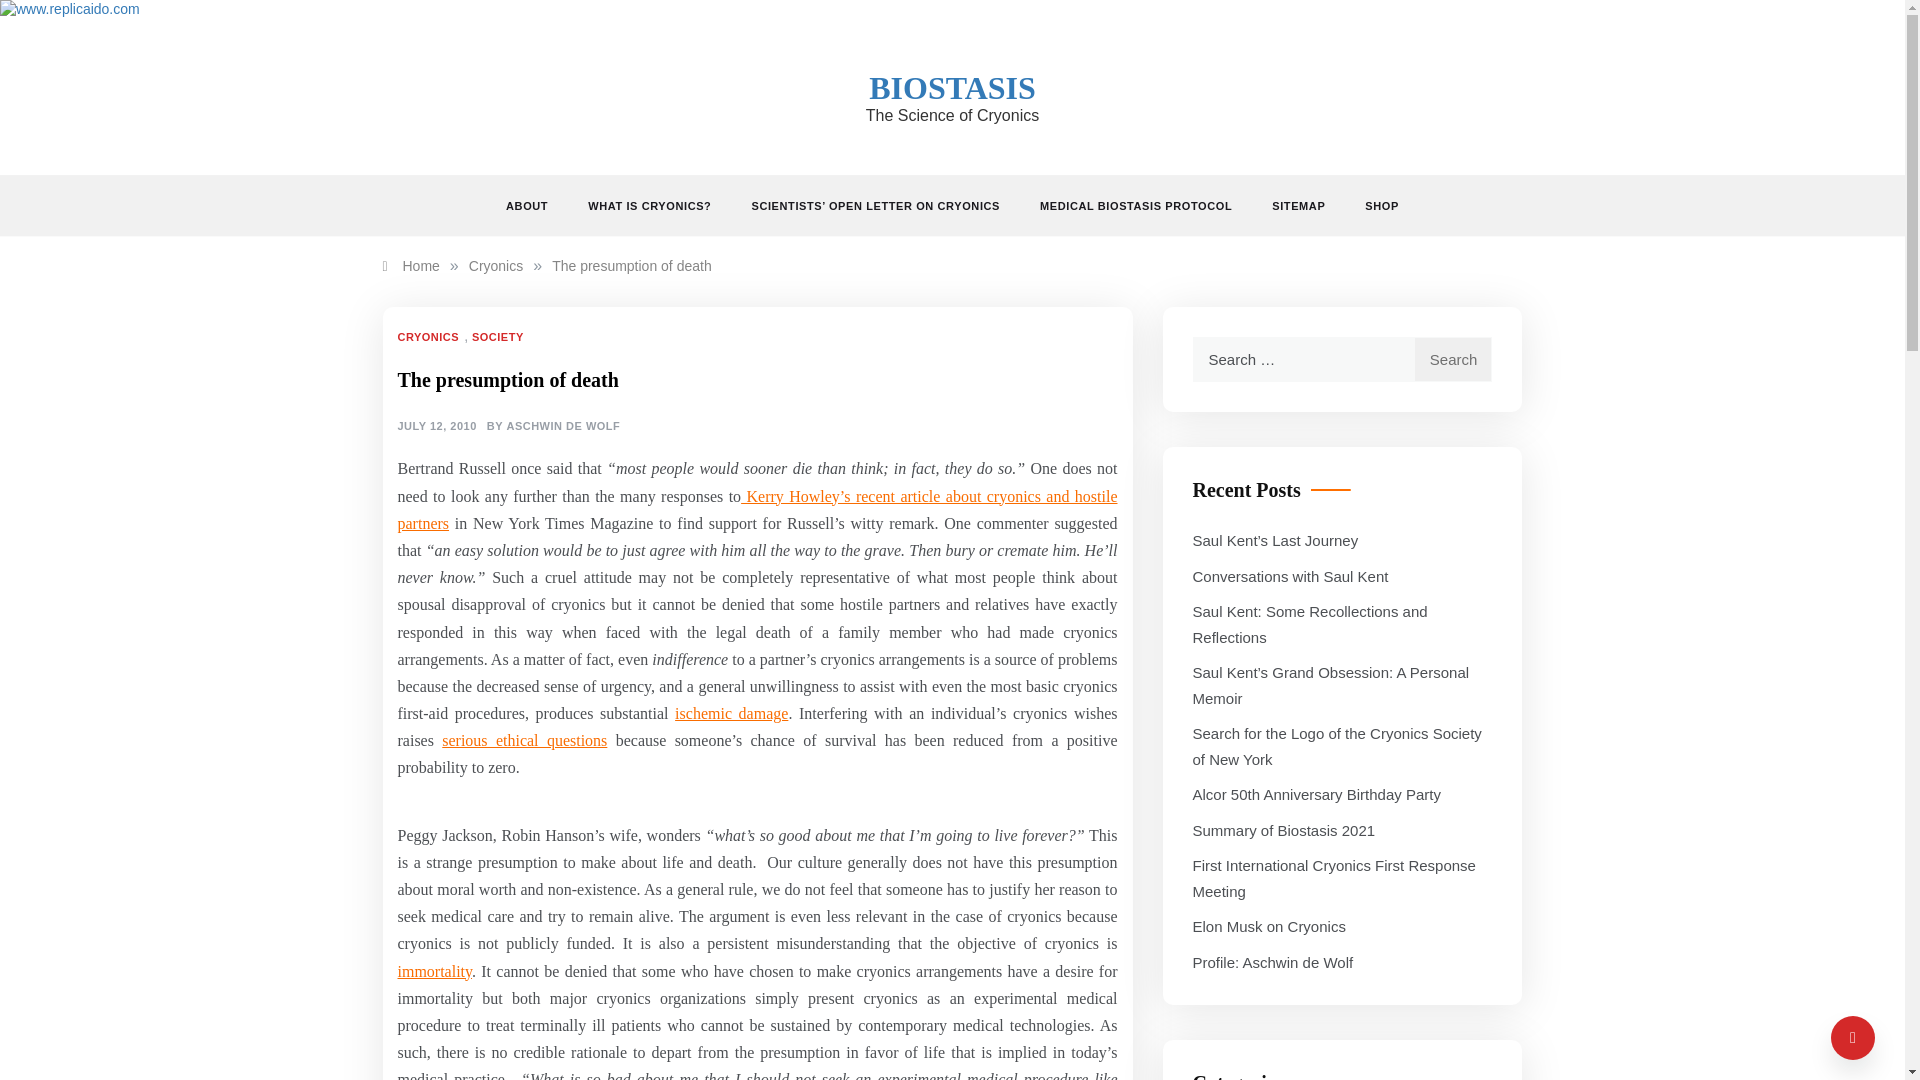  Describe the element at coordinates (430, 336) in the screenshot. I see `CRYONICS` at that location.